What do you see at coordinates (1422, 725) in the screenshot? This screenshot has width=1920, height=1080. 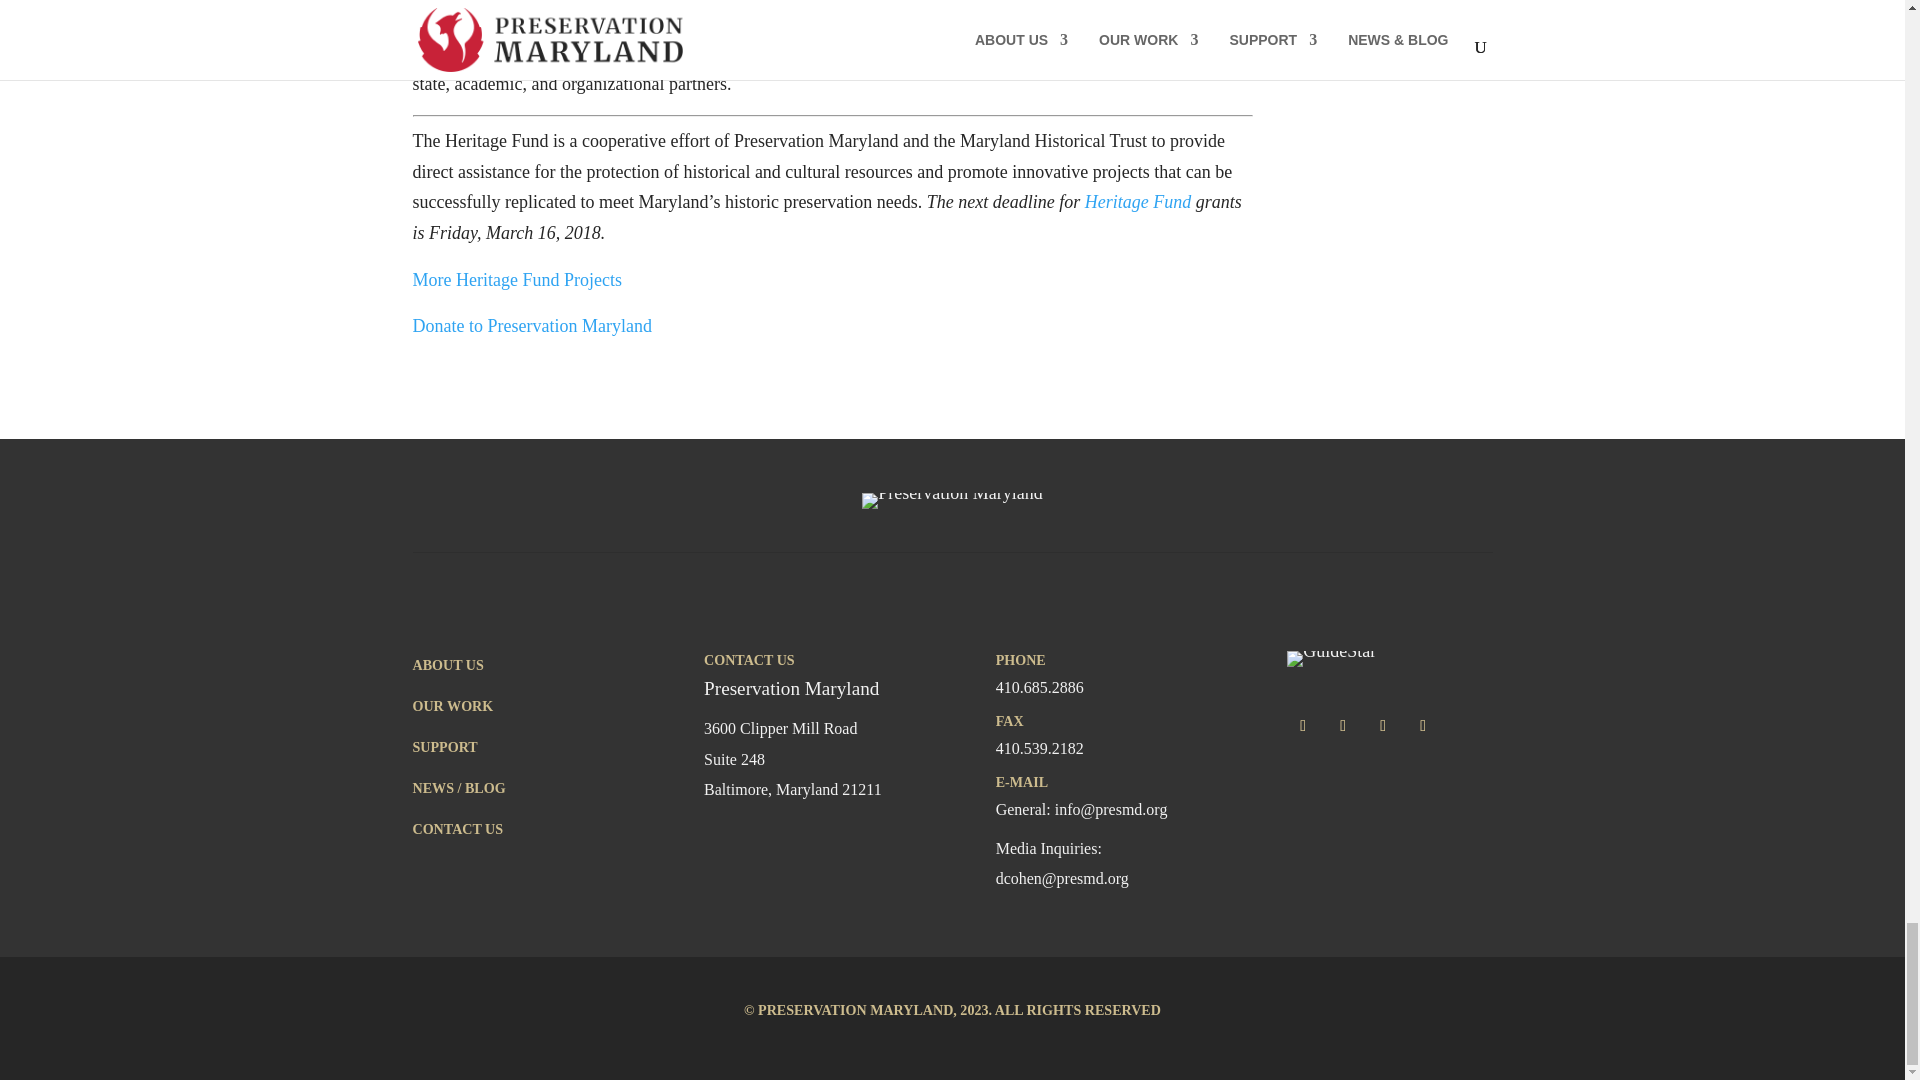 I see `Follow on LinkedIn` at bounding box center [1422, 725].